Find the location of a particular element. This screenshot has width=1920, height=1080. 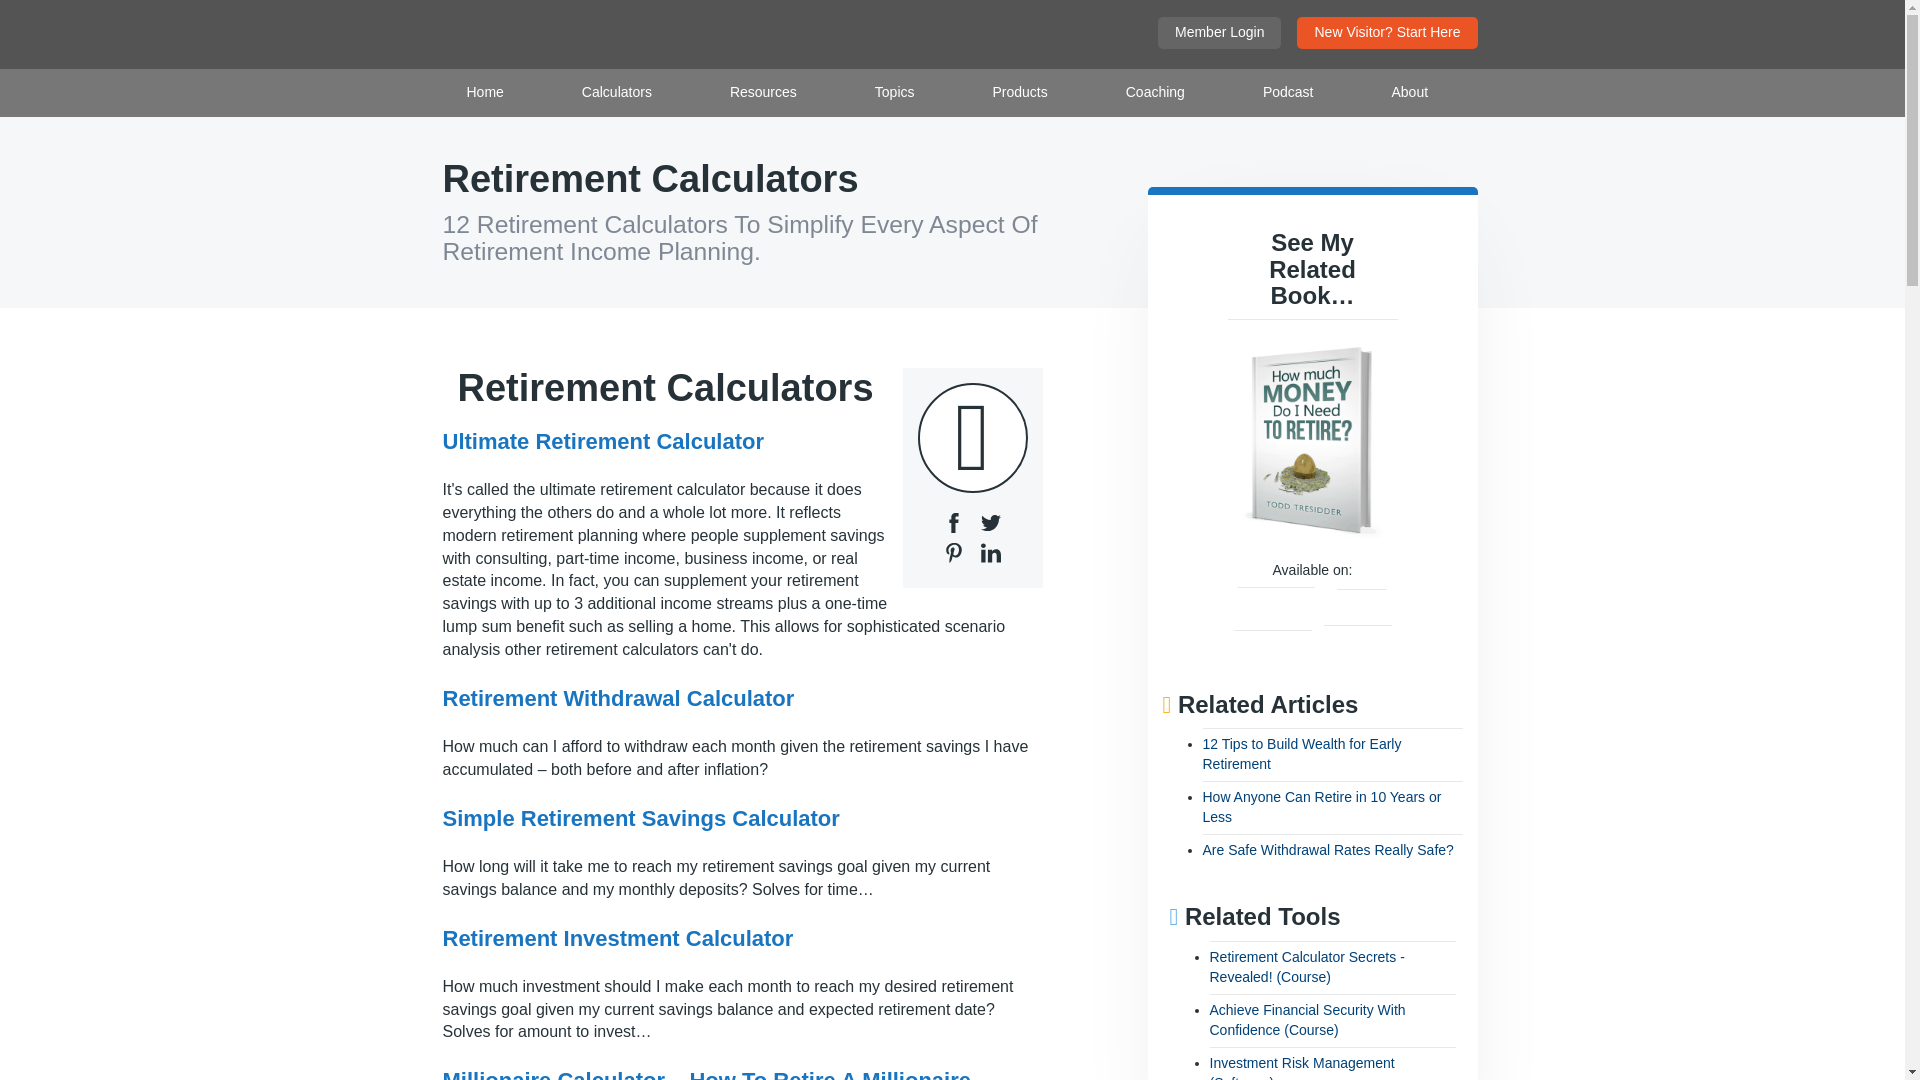

About Us is located at coordinates (1408, 92).